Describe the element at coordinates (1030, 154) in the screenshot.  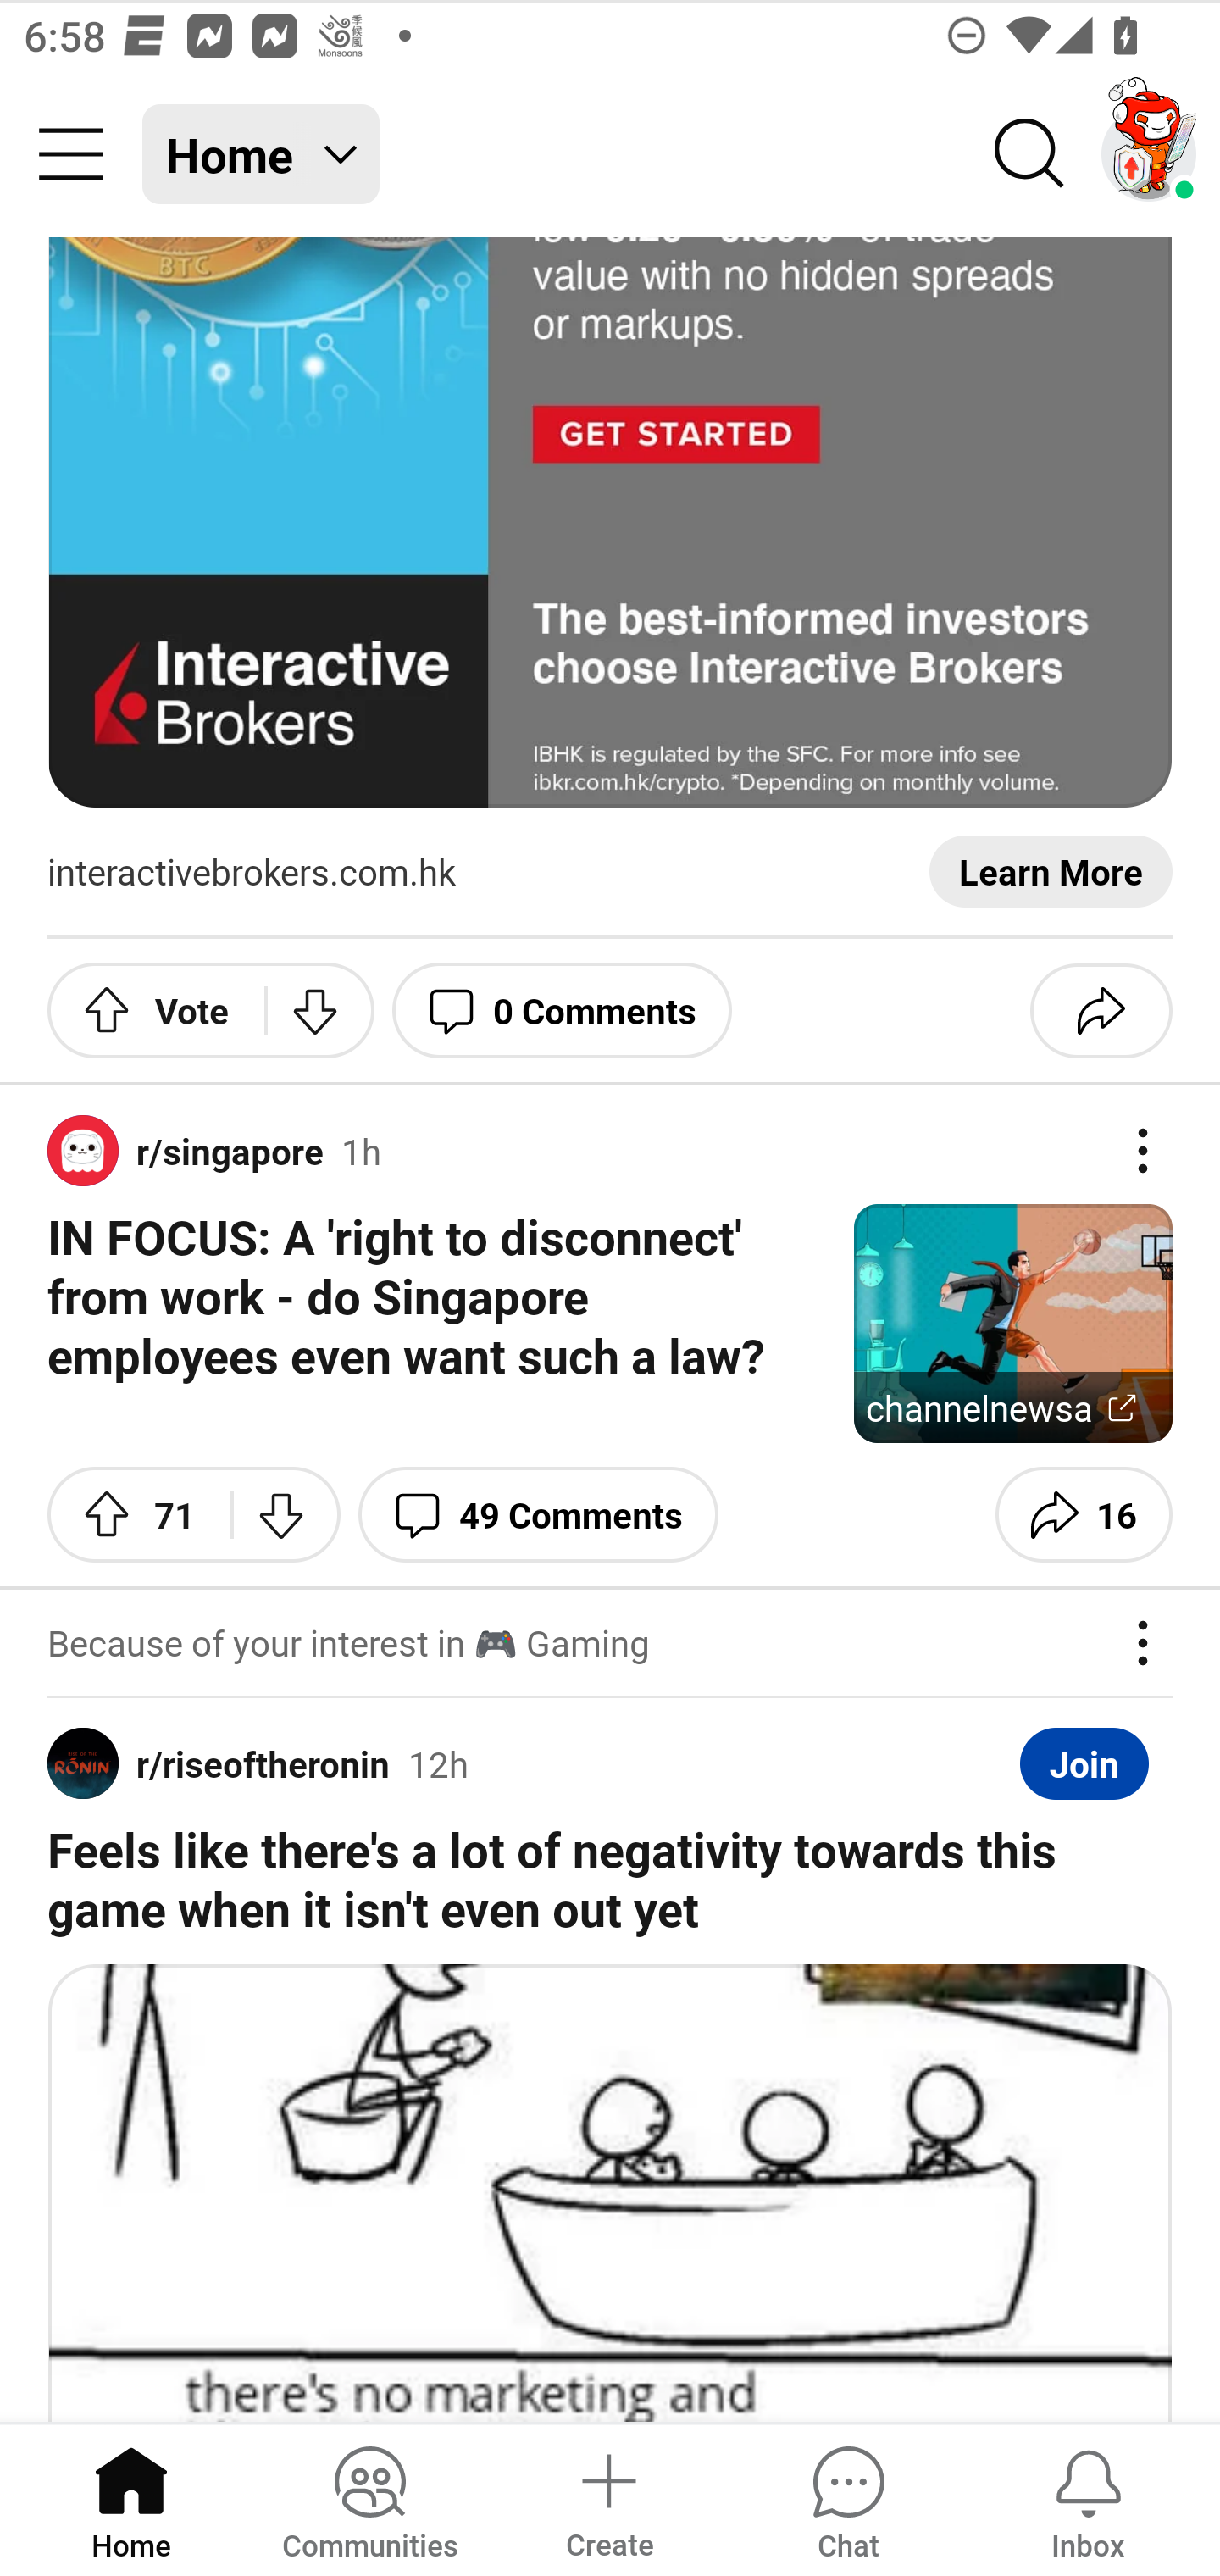
I see `Search` at that location.